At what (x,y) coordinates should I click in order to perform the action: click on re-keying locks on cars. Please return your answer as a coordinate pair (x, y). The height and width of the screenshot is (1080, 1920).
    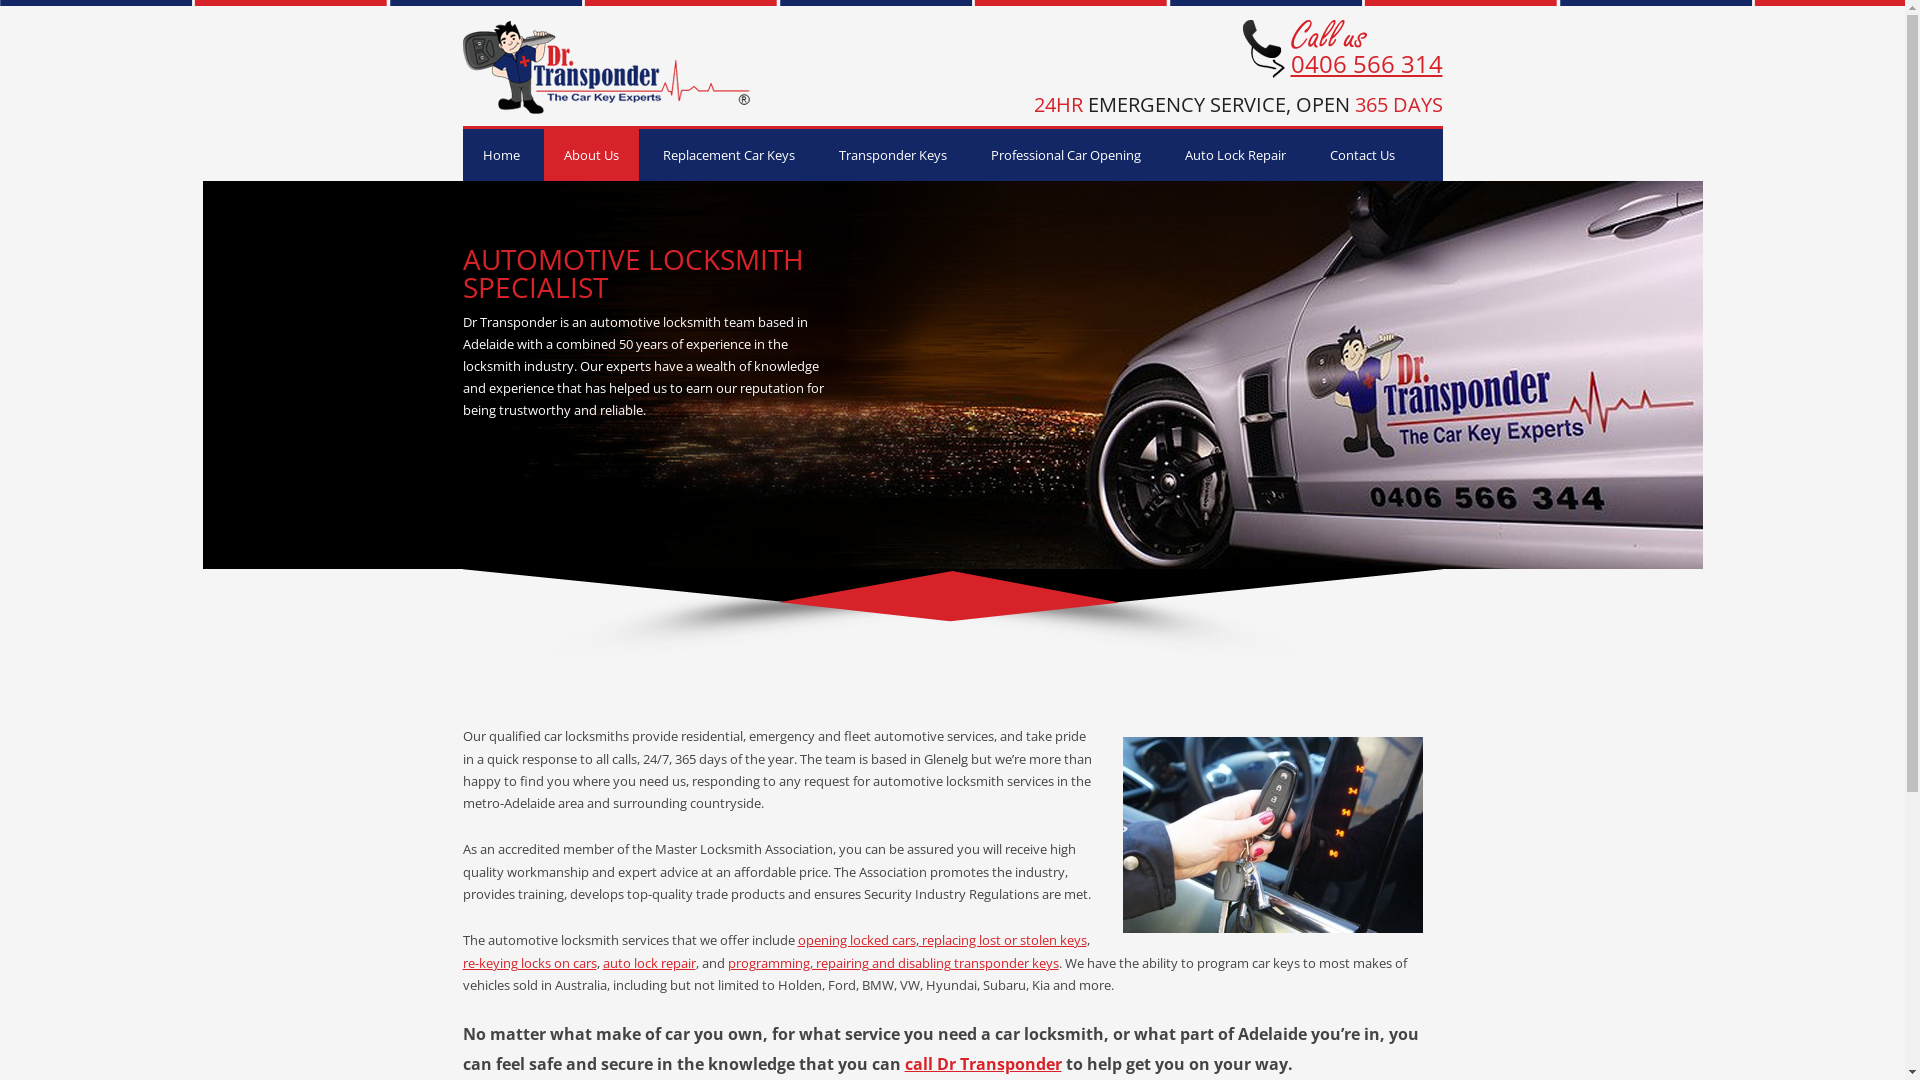
    Looking at the image, I should click on (529, 963).